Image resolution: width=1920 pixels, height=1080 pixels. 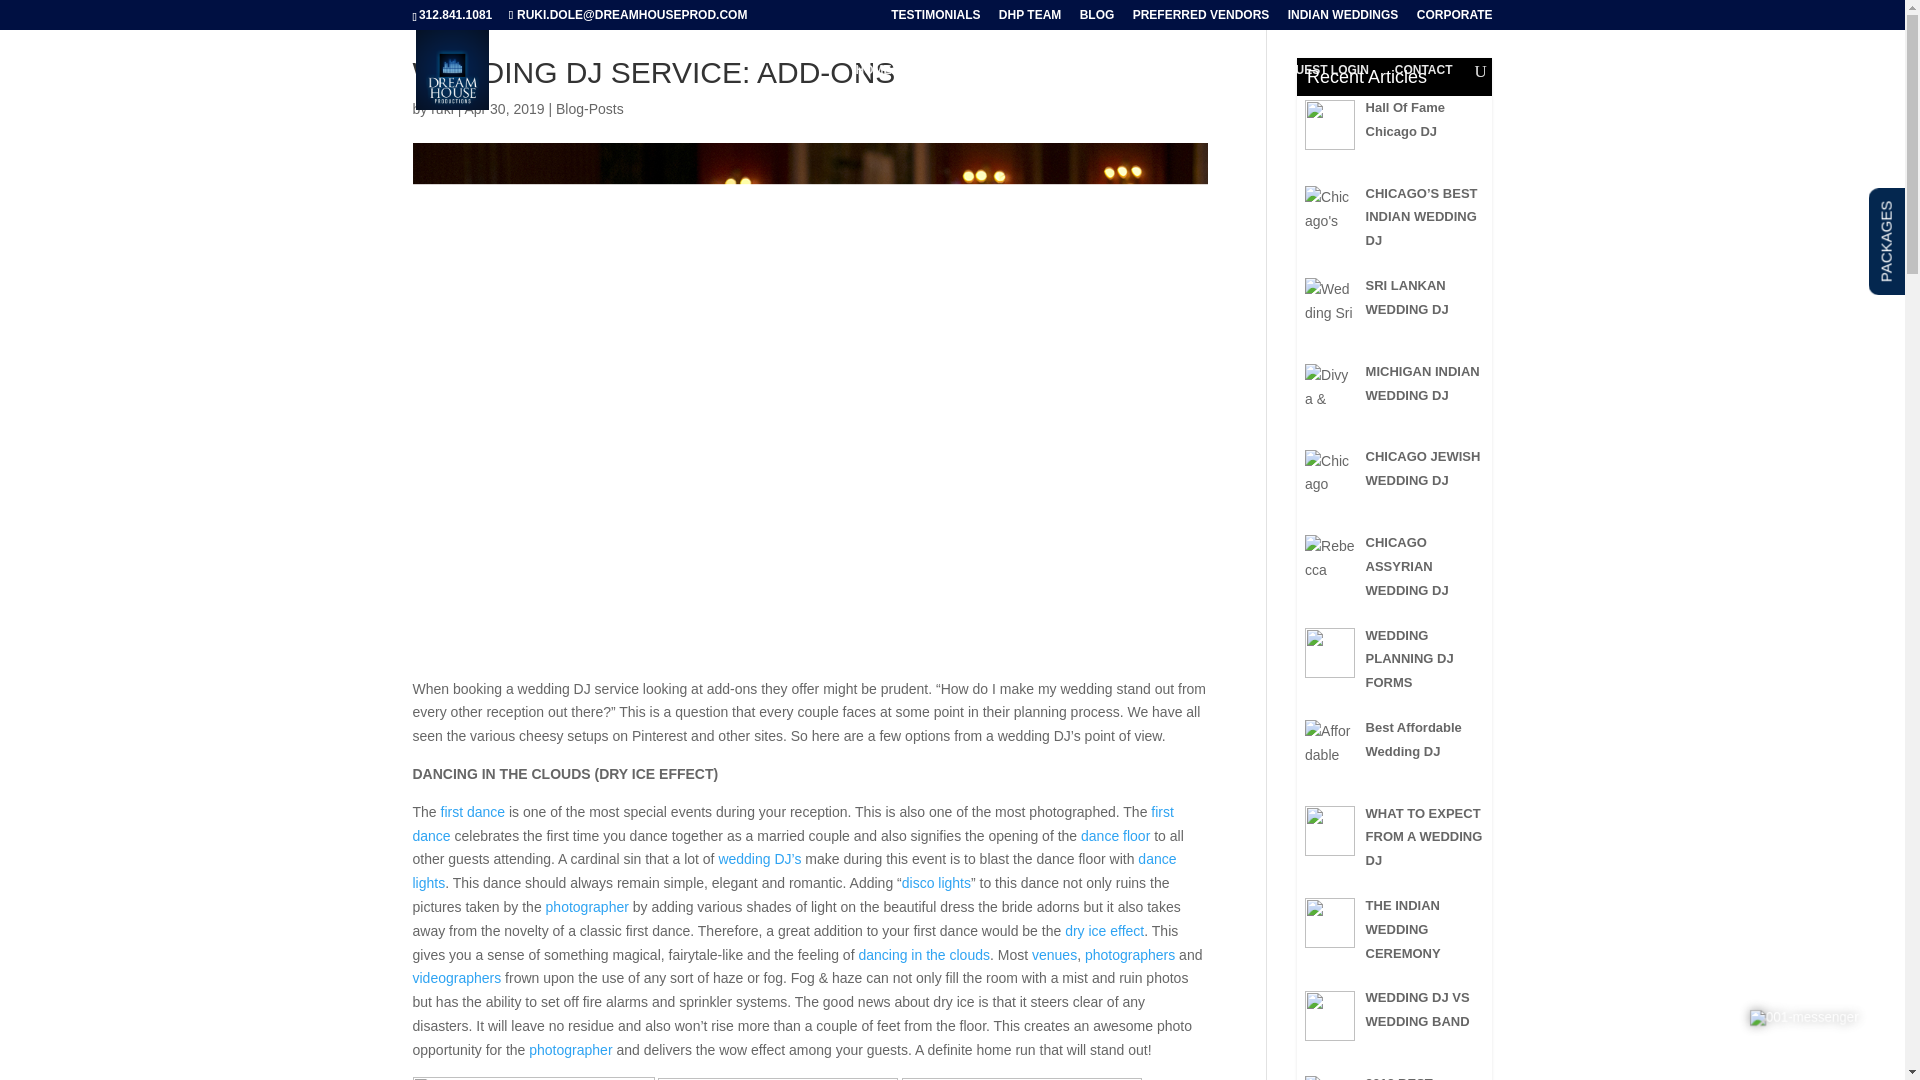 What do you see at coordinates (924, 955) in the screenshot?
I see `dancing in the clouds` at bounding box center [924, 955].